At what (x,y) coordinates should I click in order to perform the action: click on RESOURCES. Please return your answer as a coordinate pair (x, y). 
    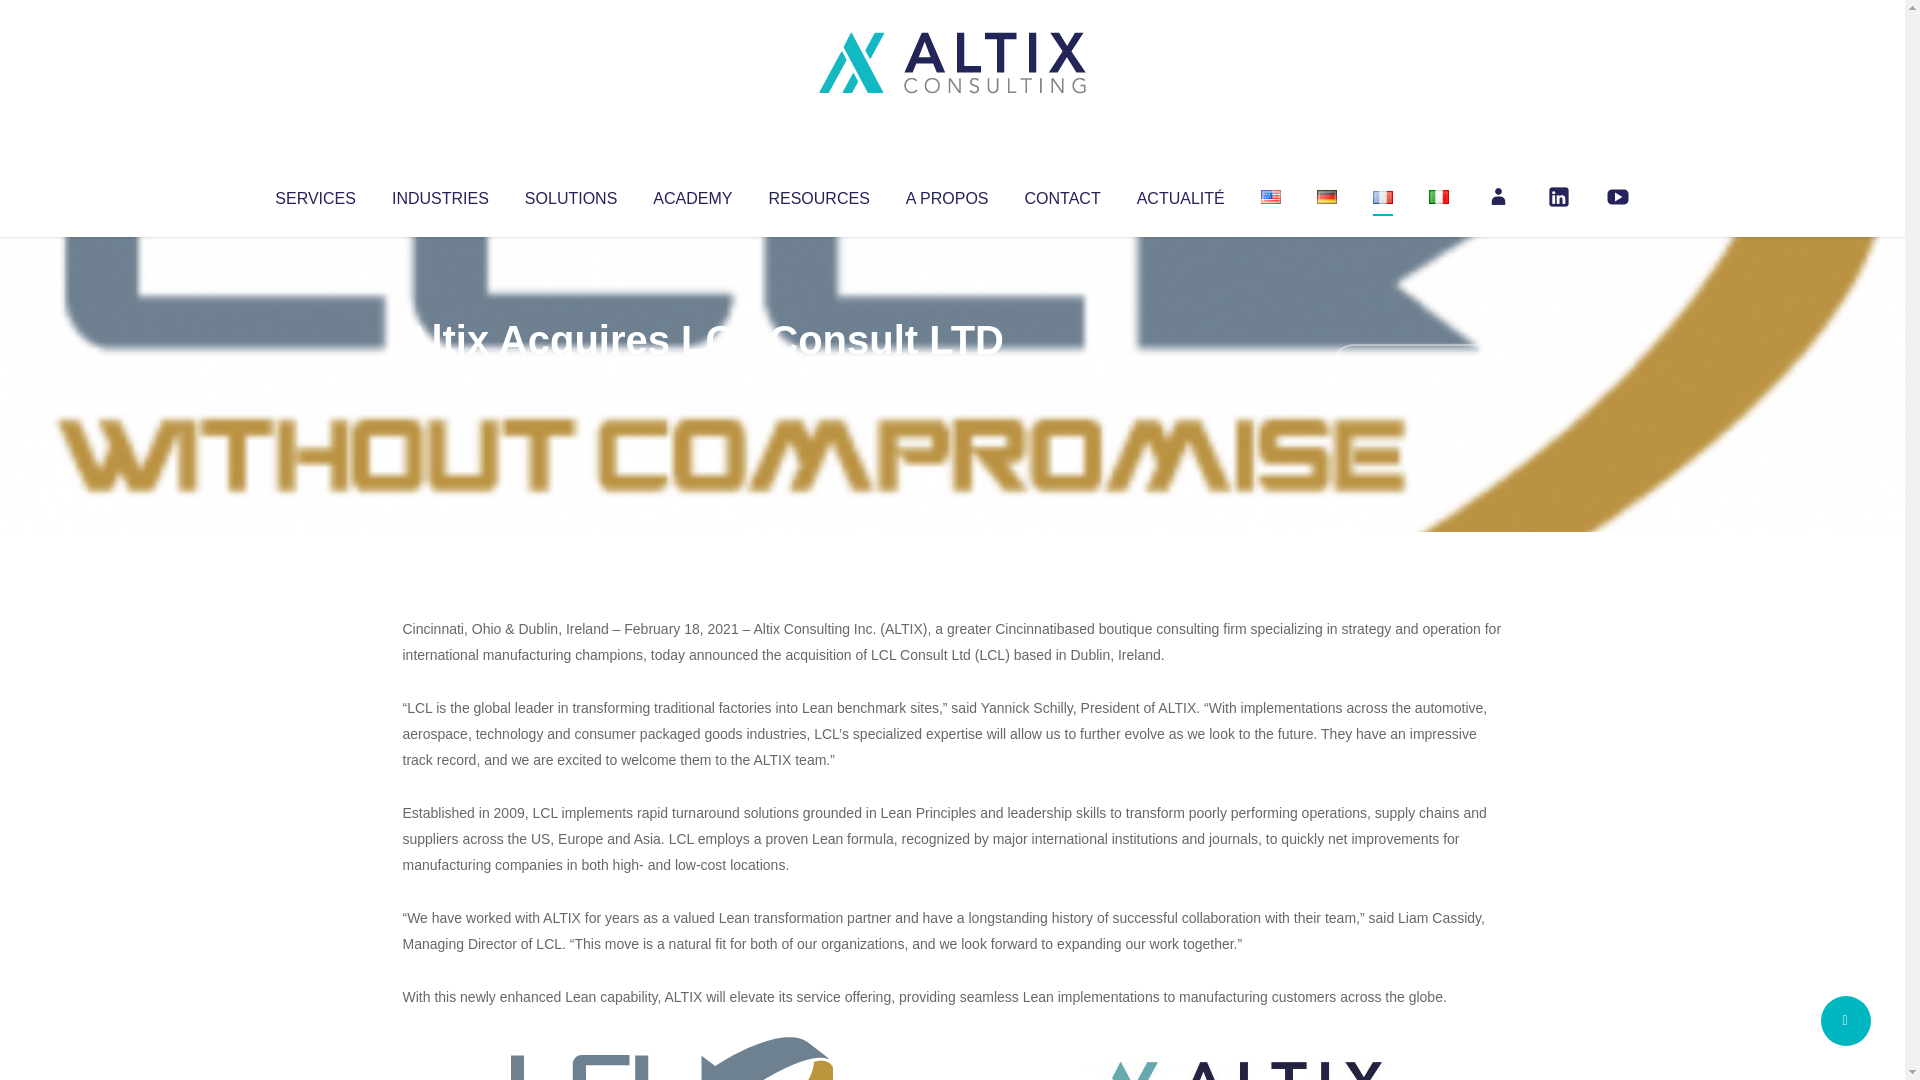
    Looking at the image, I should click on (818, 194).